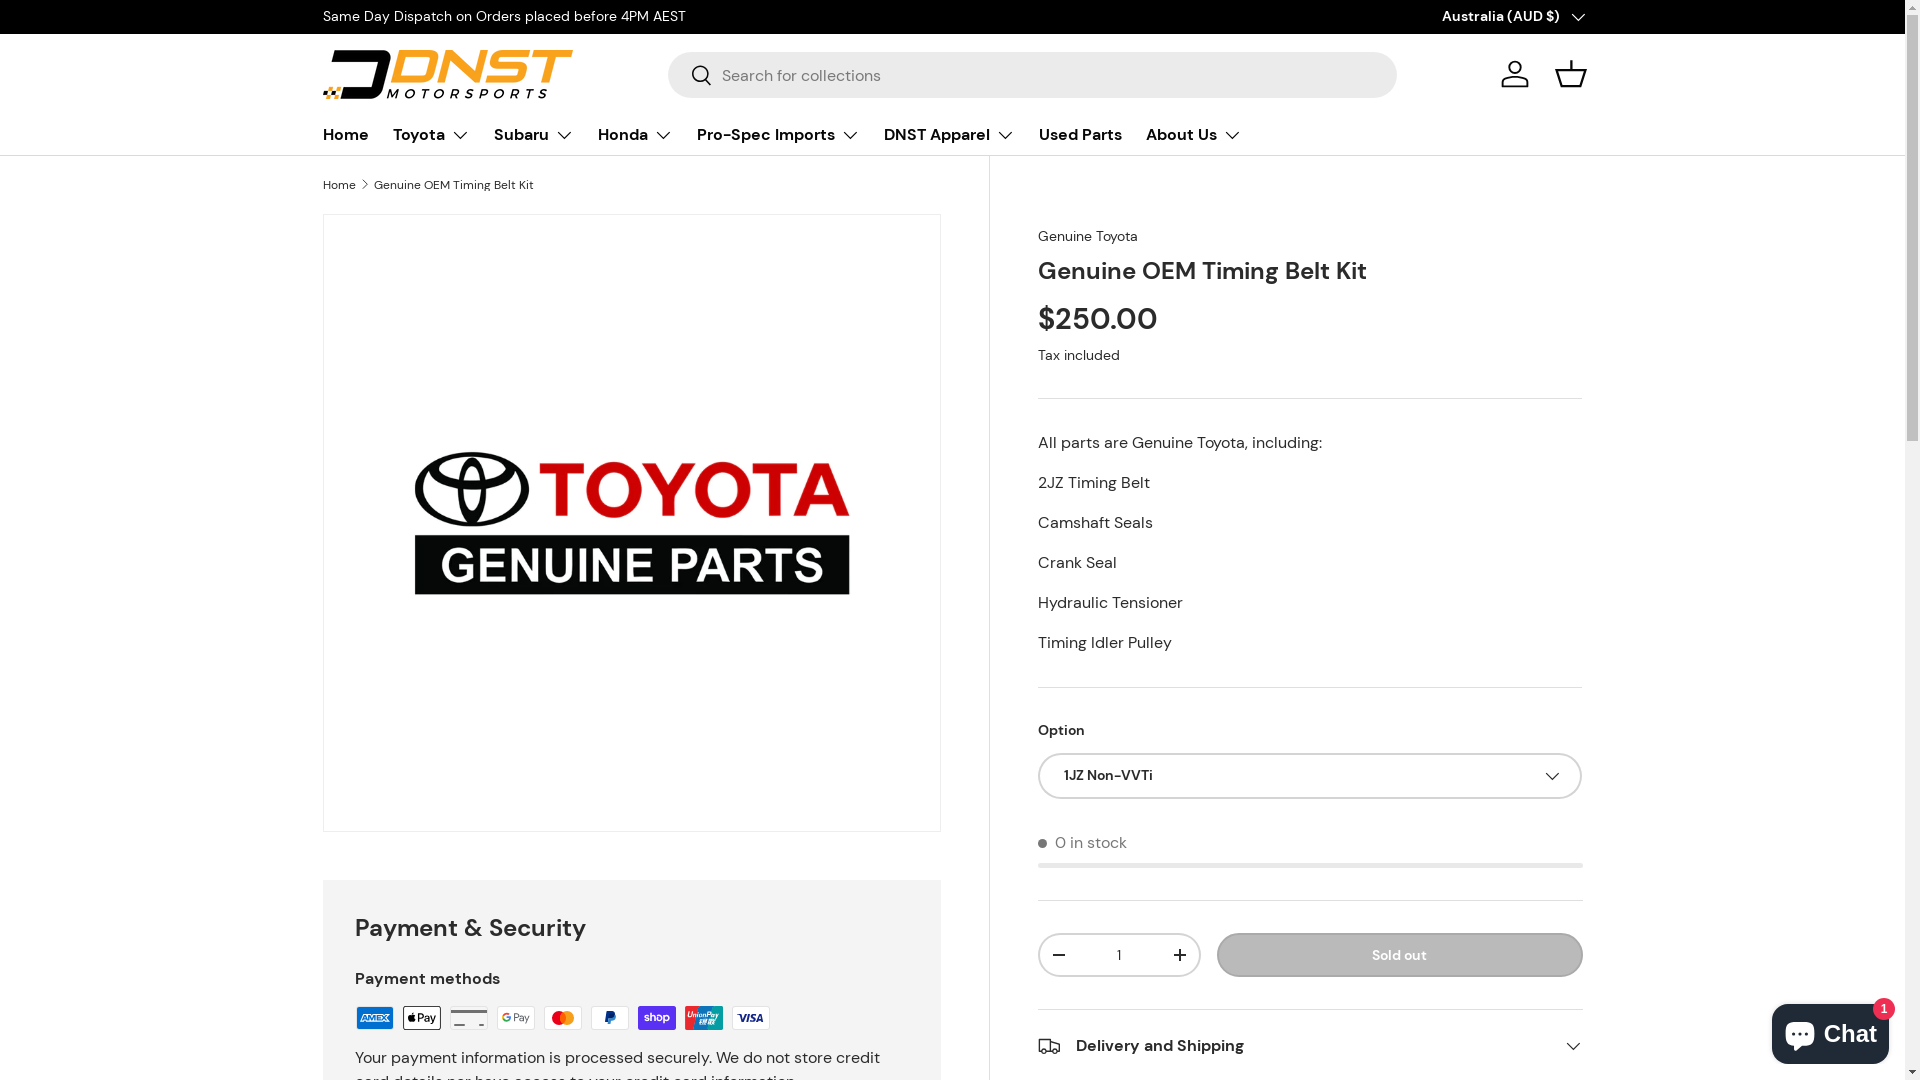  What do you see at coordinates (454, 185) in the screenshot?
I see `Genuine OEM Timing Belt Kit` at bounding box center [454, 185].